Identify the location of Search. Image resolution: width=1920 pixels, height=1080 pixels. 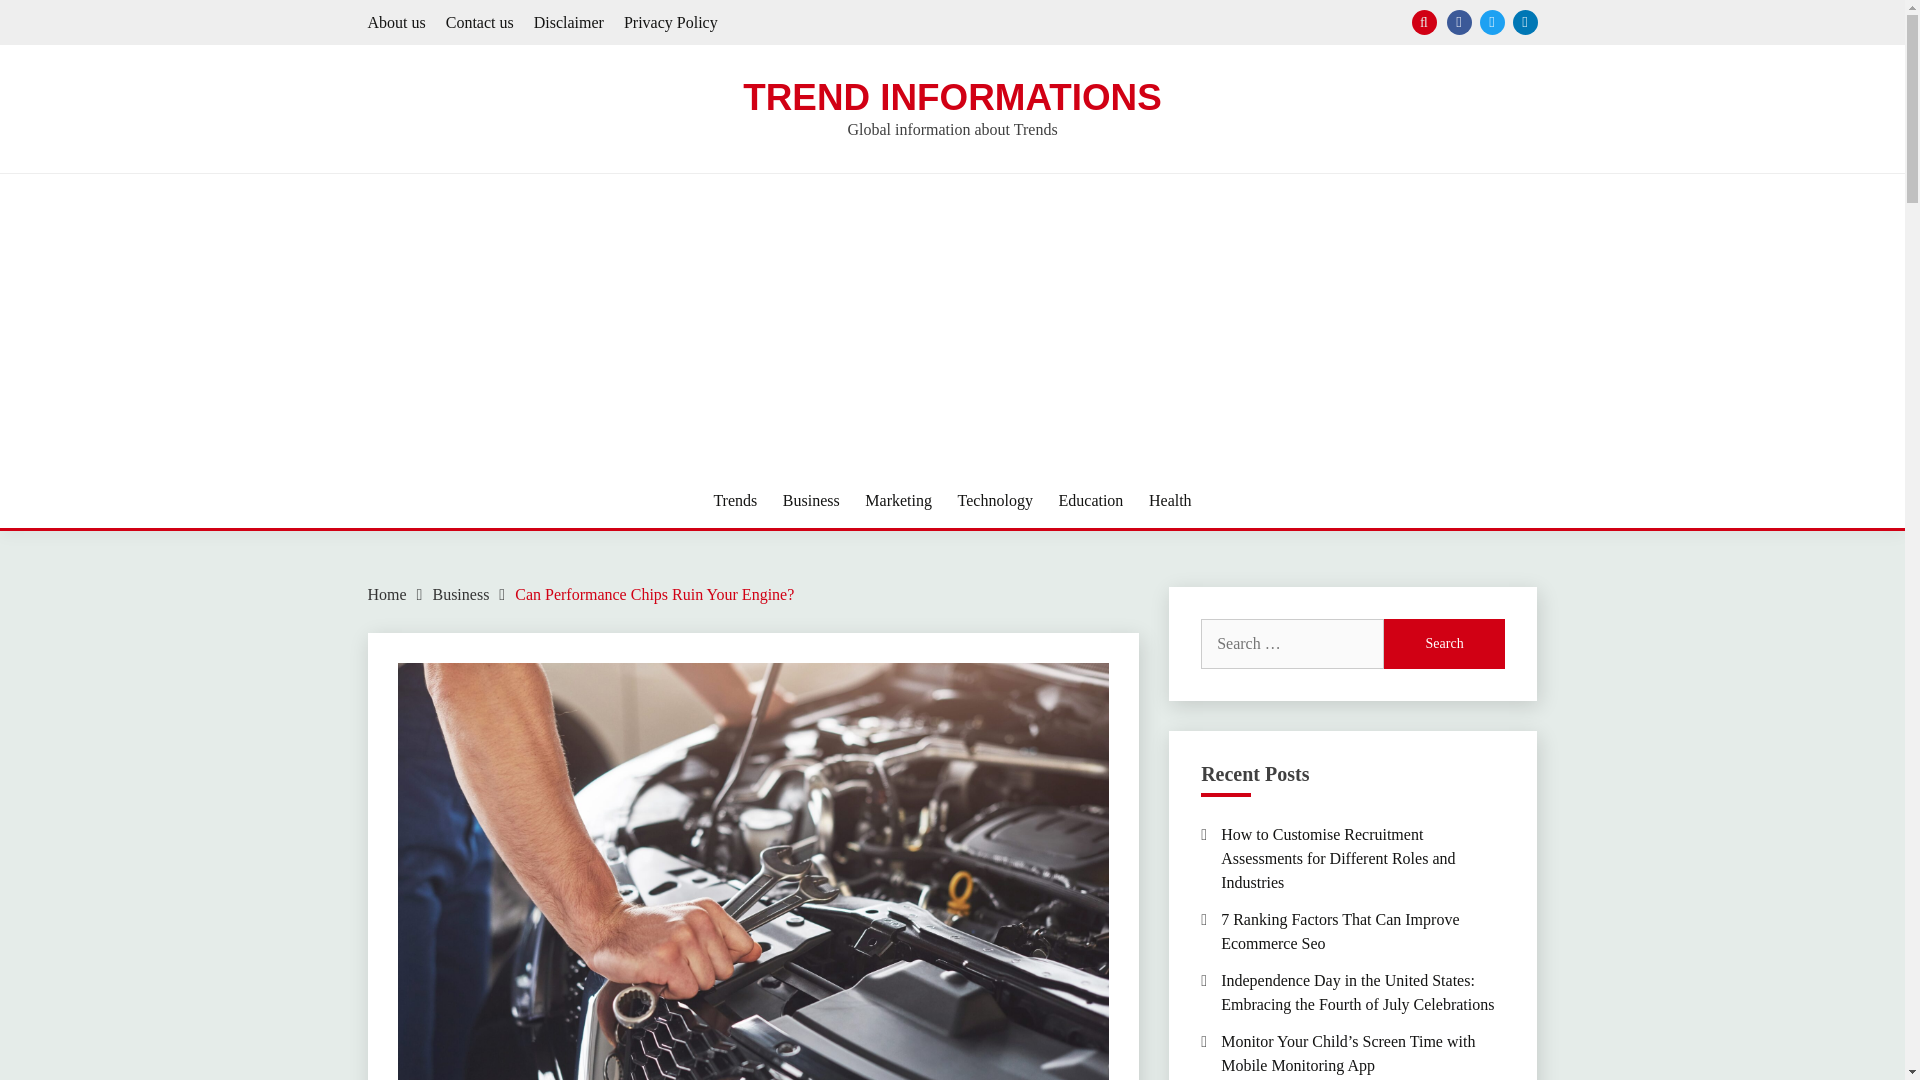
(1444, 643).